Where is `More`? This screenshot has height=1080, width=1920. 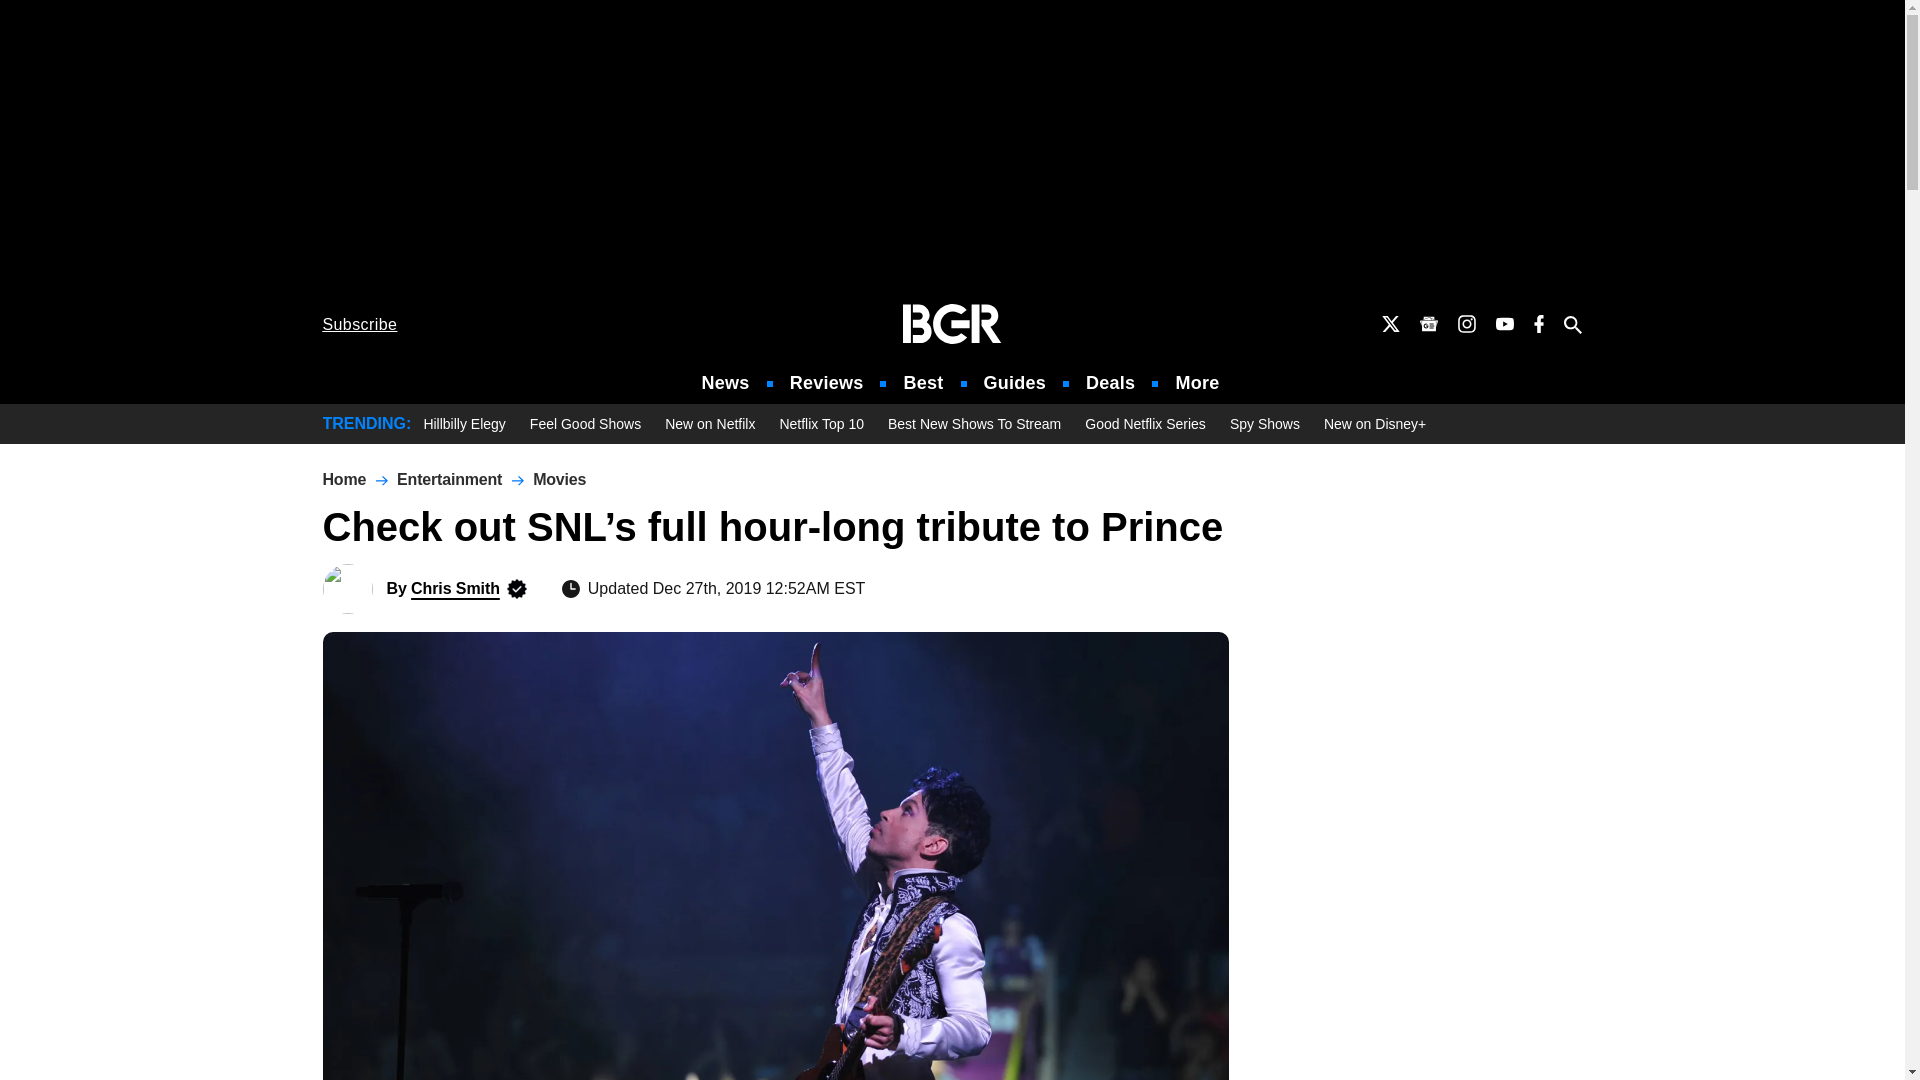
More is located at coordinates (1197, 383).